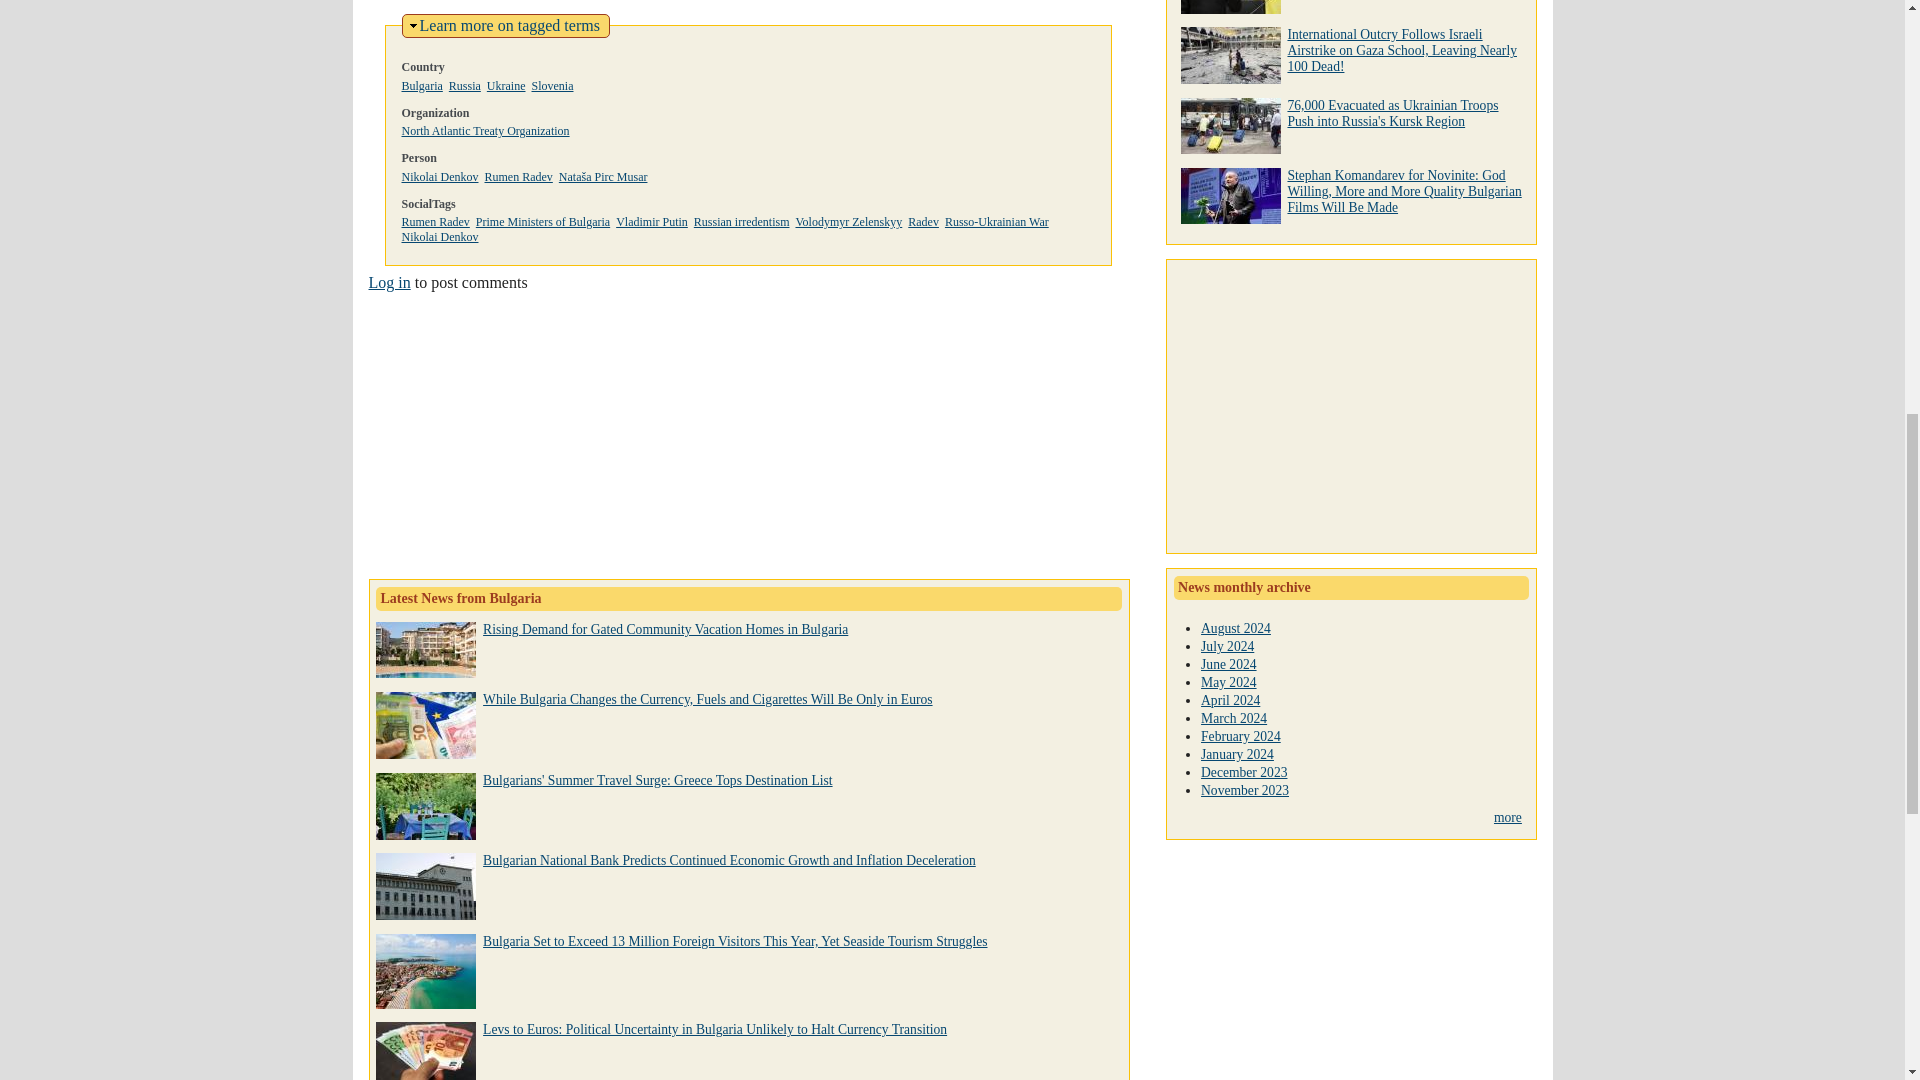 The image size is (1920, 1080). What do you see at coordinates (440, 176) in the screenshot?
I see `Rumen Radev` at bounding box center [440, 176].